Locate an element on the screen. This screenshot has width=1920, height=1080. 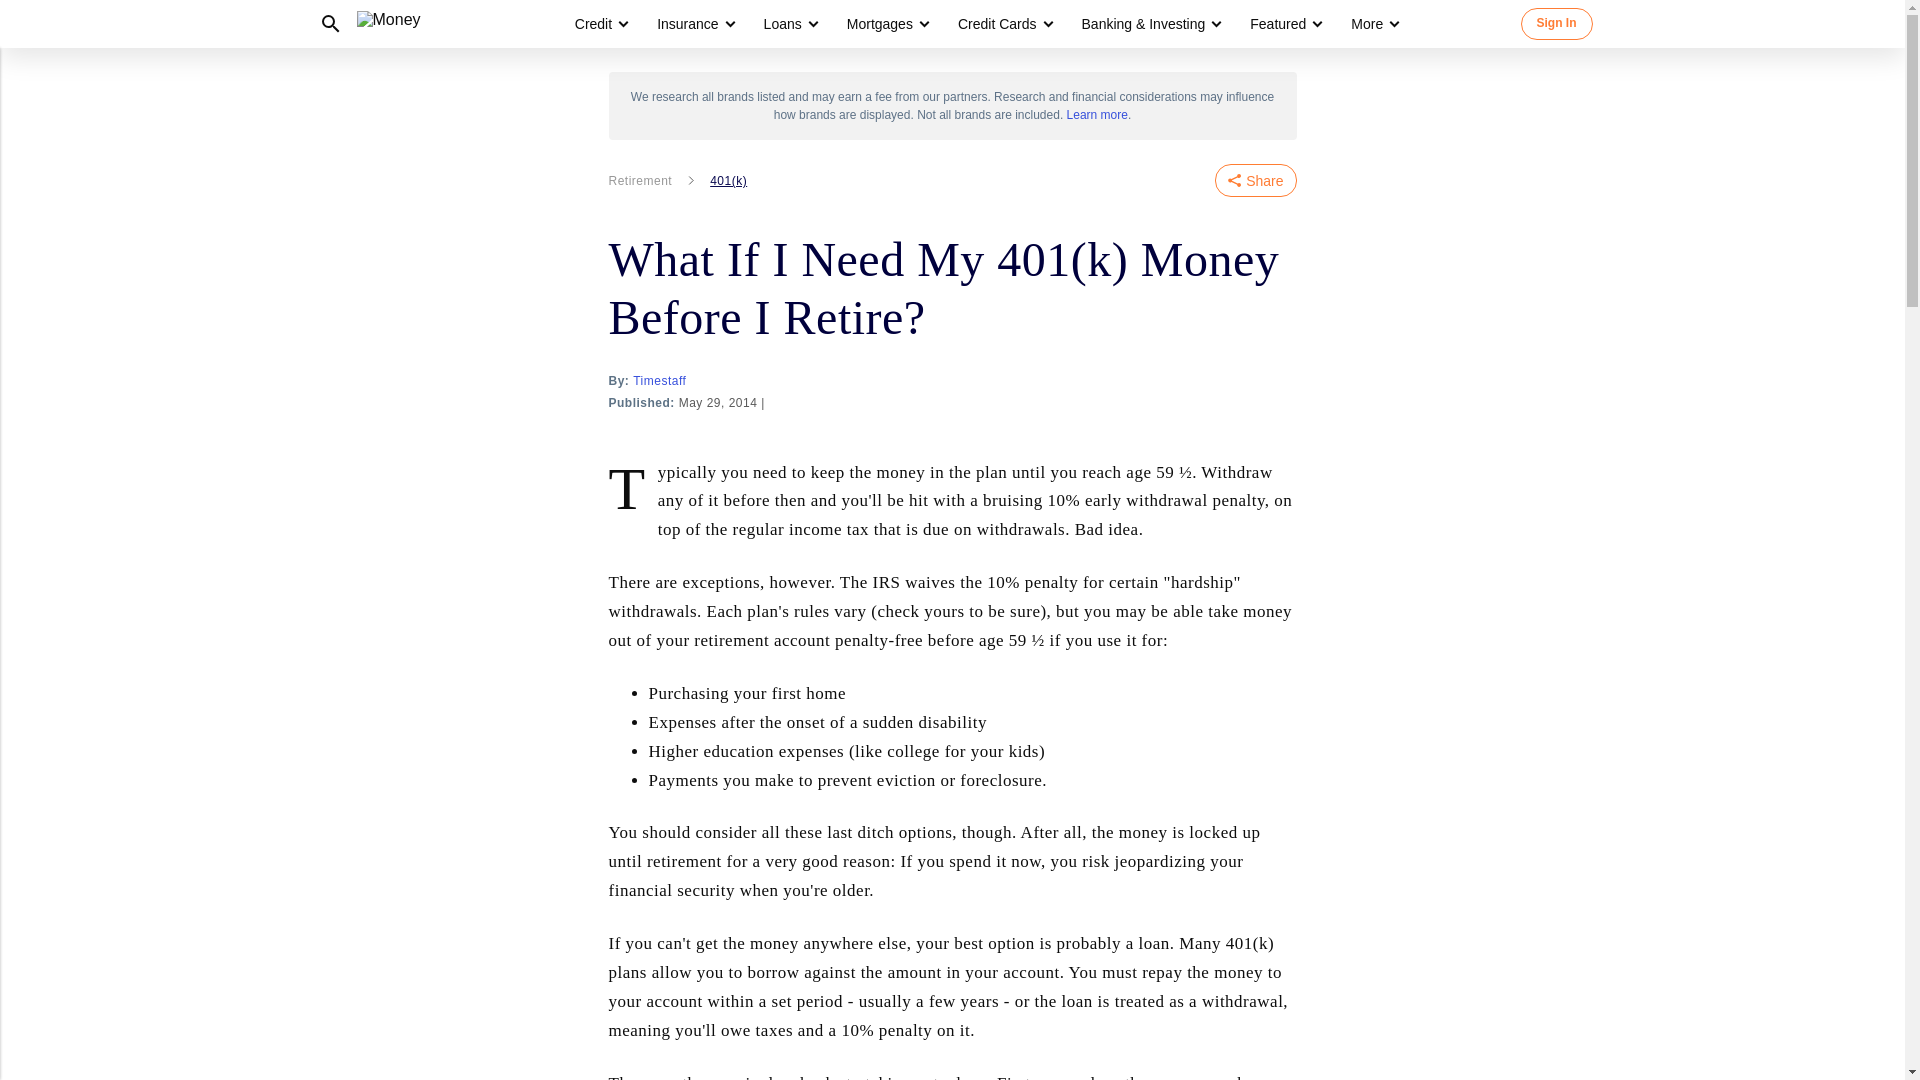
Insurance is located at coordinates (687, 24).